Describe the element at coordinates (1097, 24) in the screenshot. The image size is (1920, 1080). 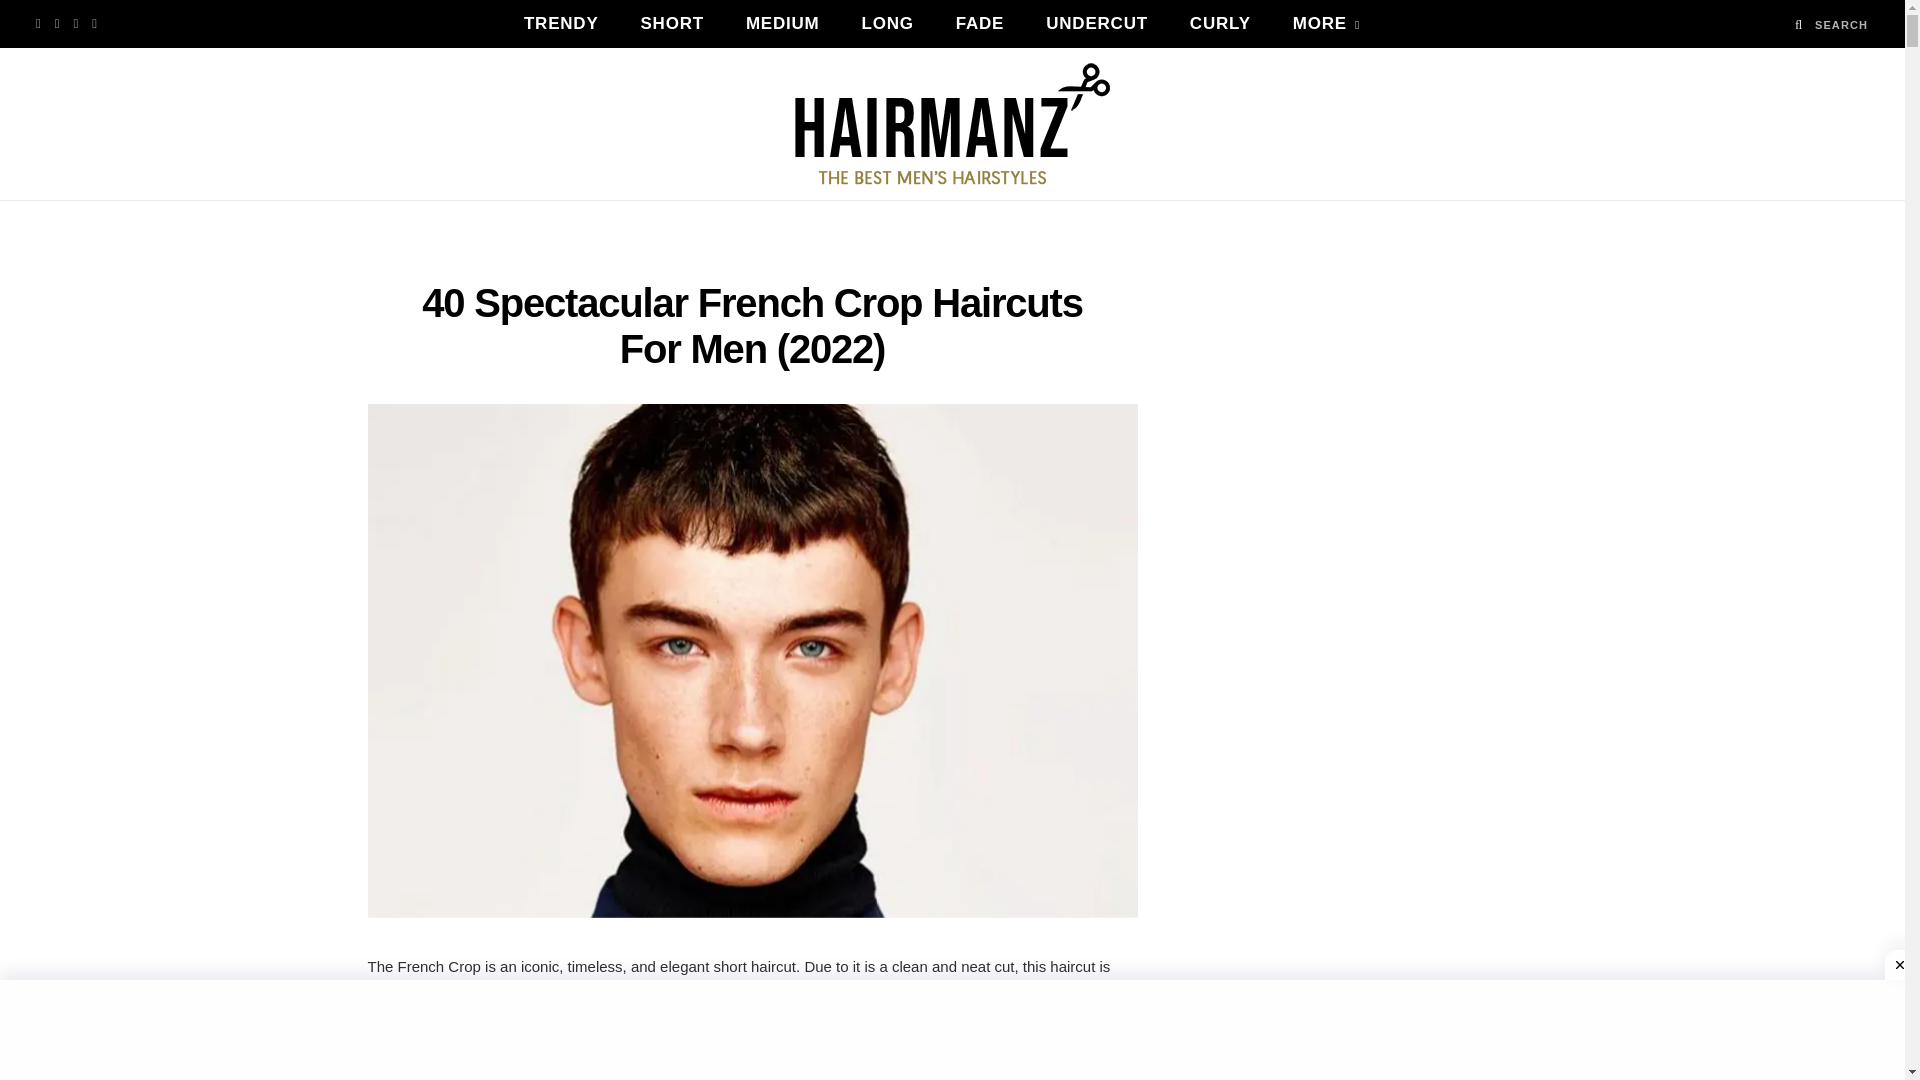
I see `UNDERCUT` at that location.